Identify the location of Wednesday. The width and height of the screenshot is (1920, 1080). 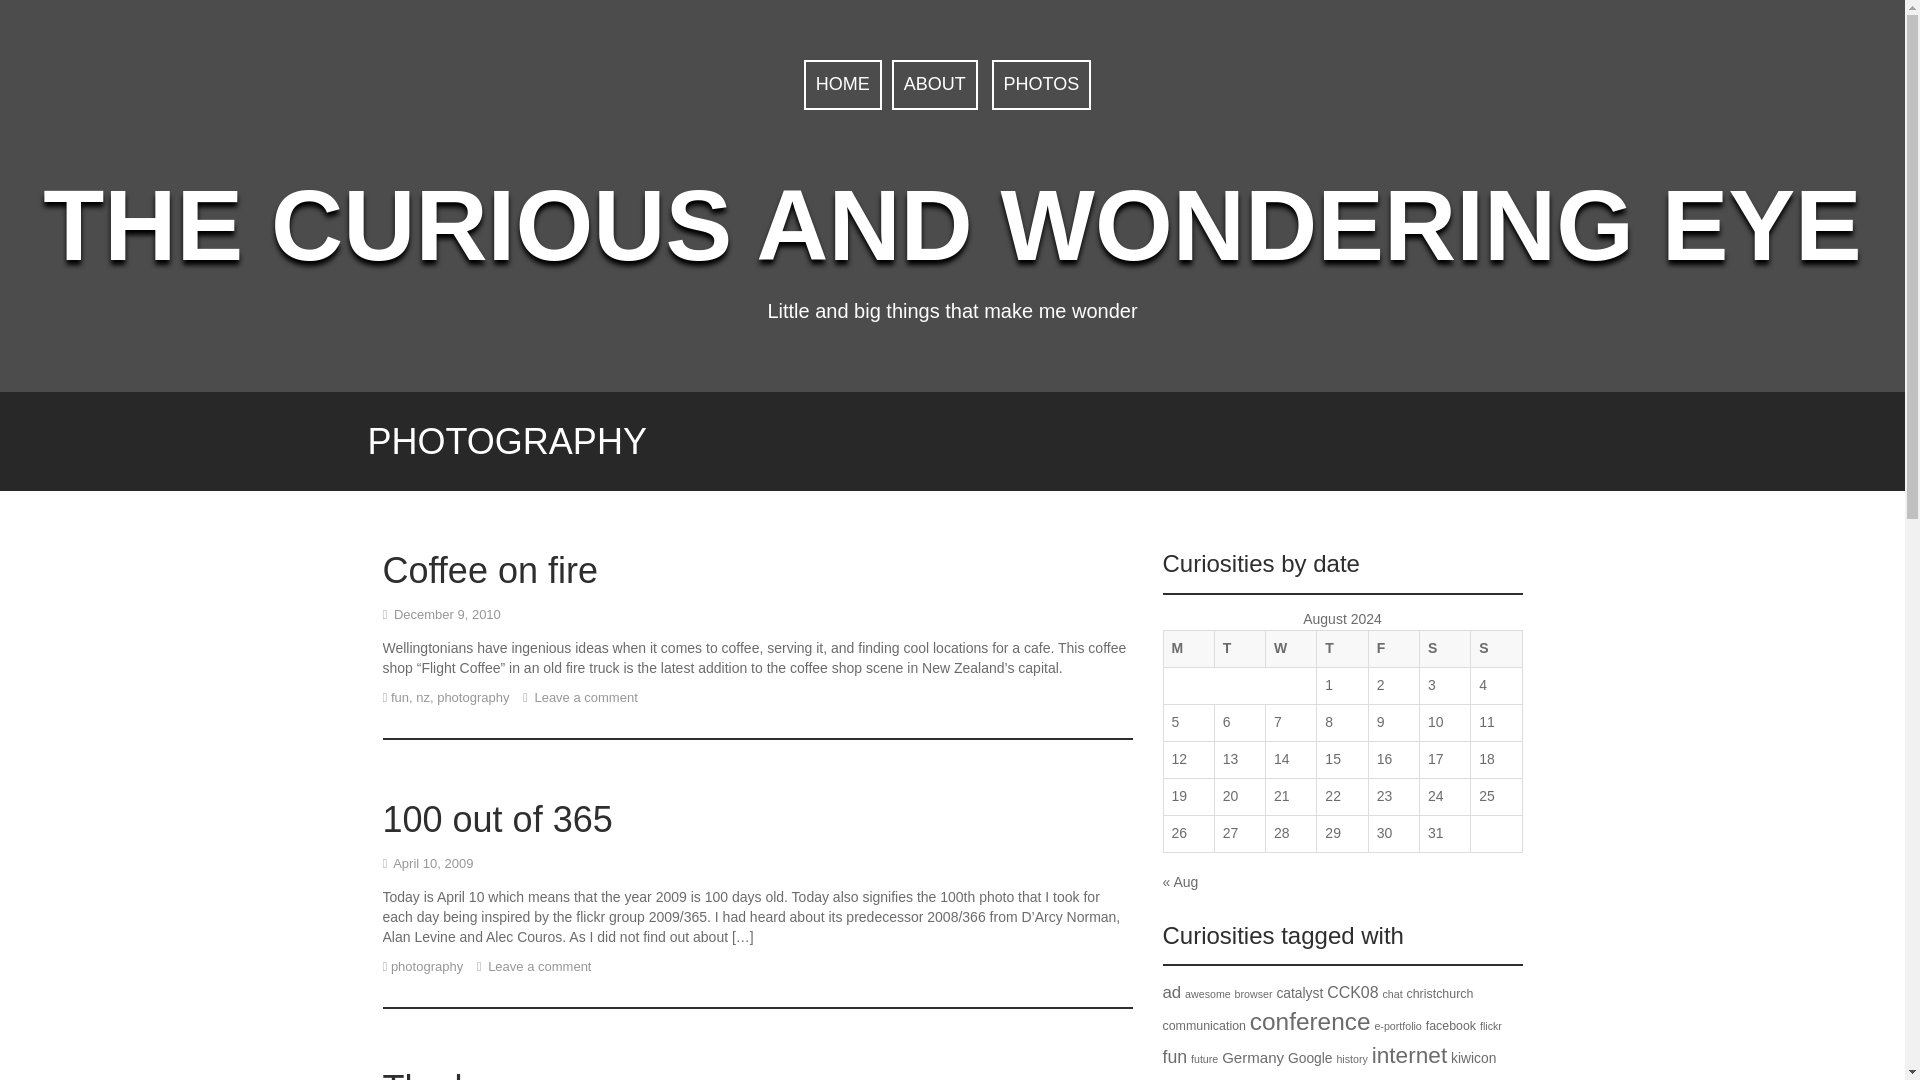
(1291, 648).